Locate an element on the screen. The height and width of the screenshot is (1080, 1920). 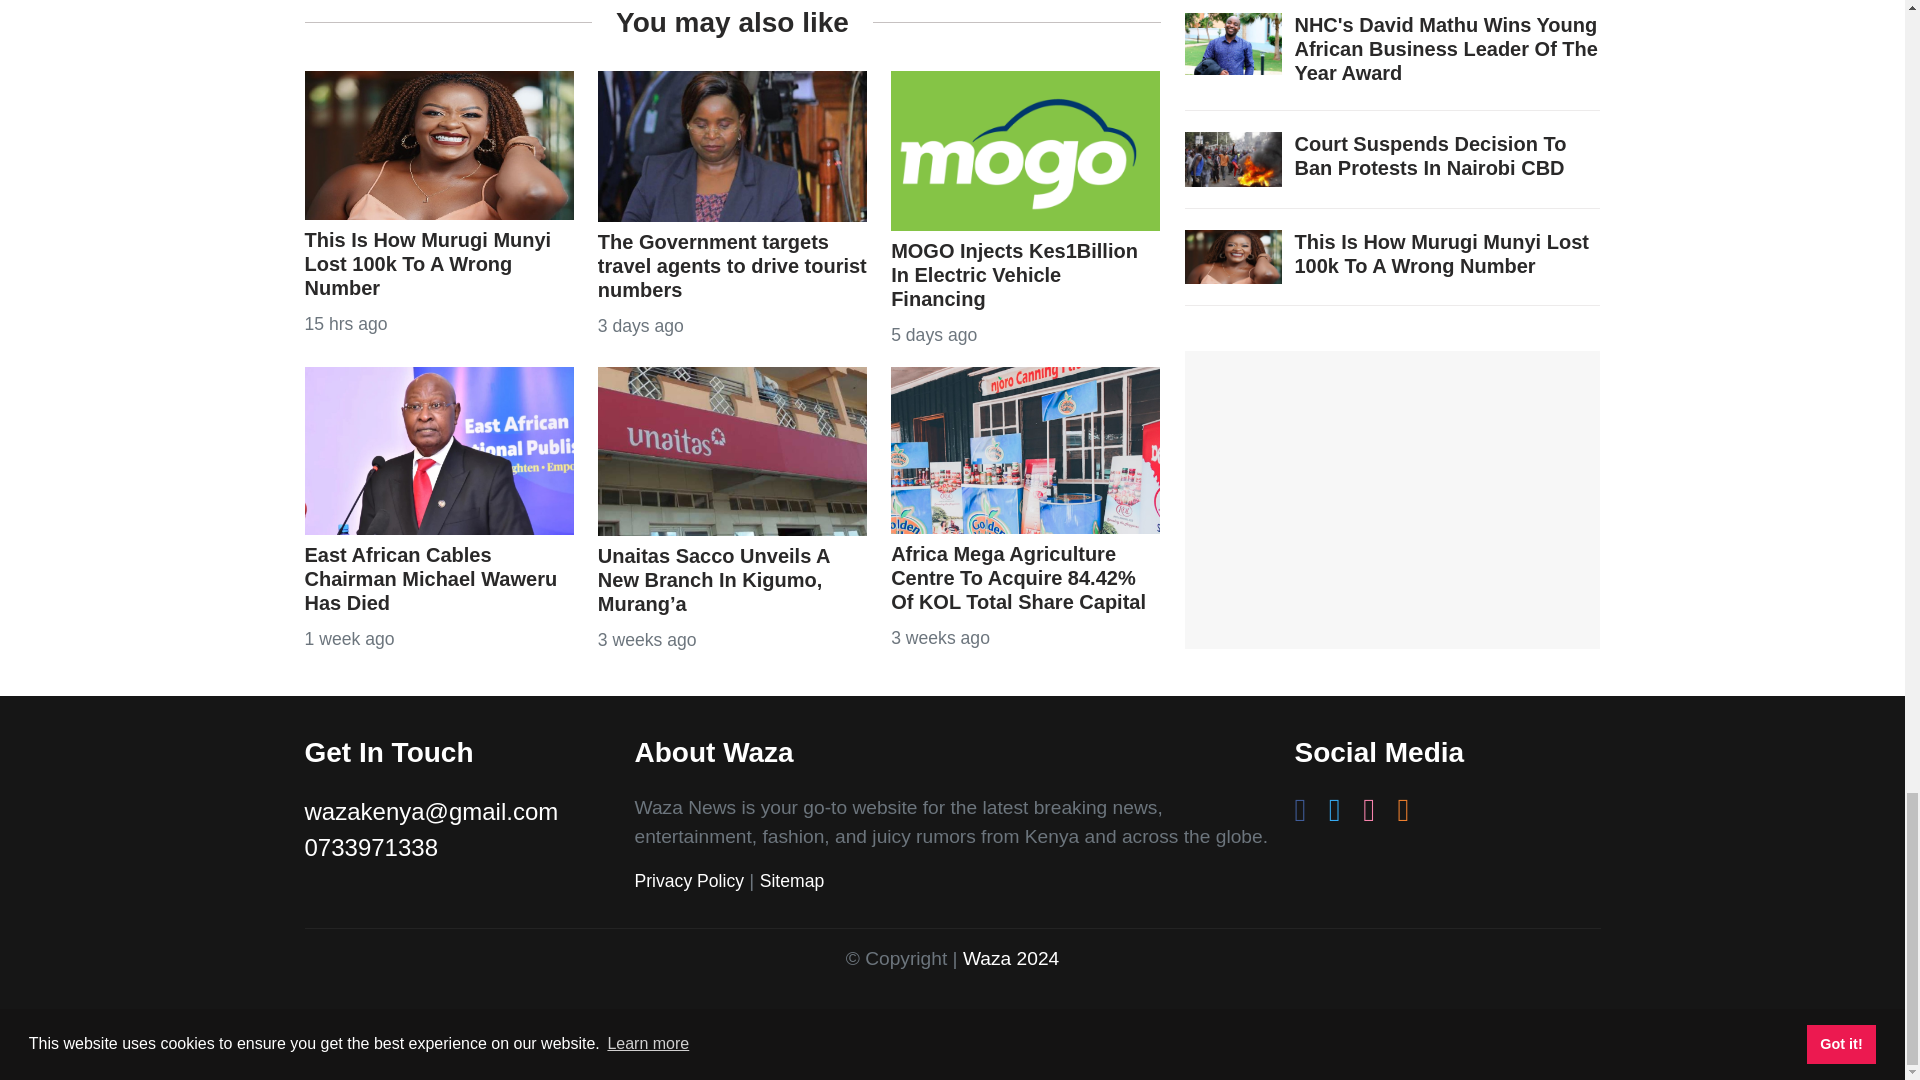
East African Cables Chairman Michael  Waweru Has Died is located at coordinates (438, 450).